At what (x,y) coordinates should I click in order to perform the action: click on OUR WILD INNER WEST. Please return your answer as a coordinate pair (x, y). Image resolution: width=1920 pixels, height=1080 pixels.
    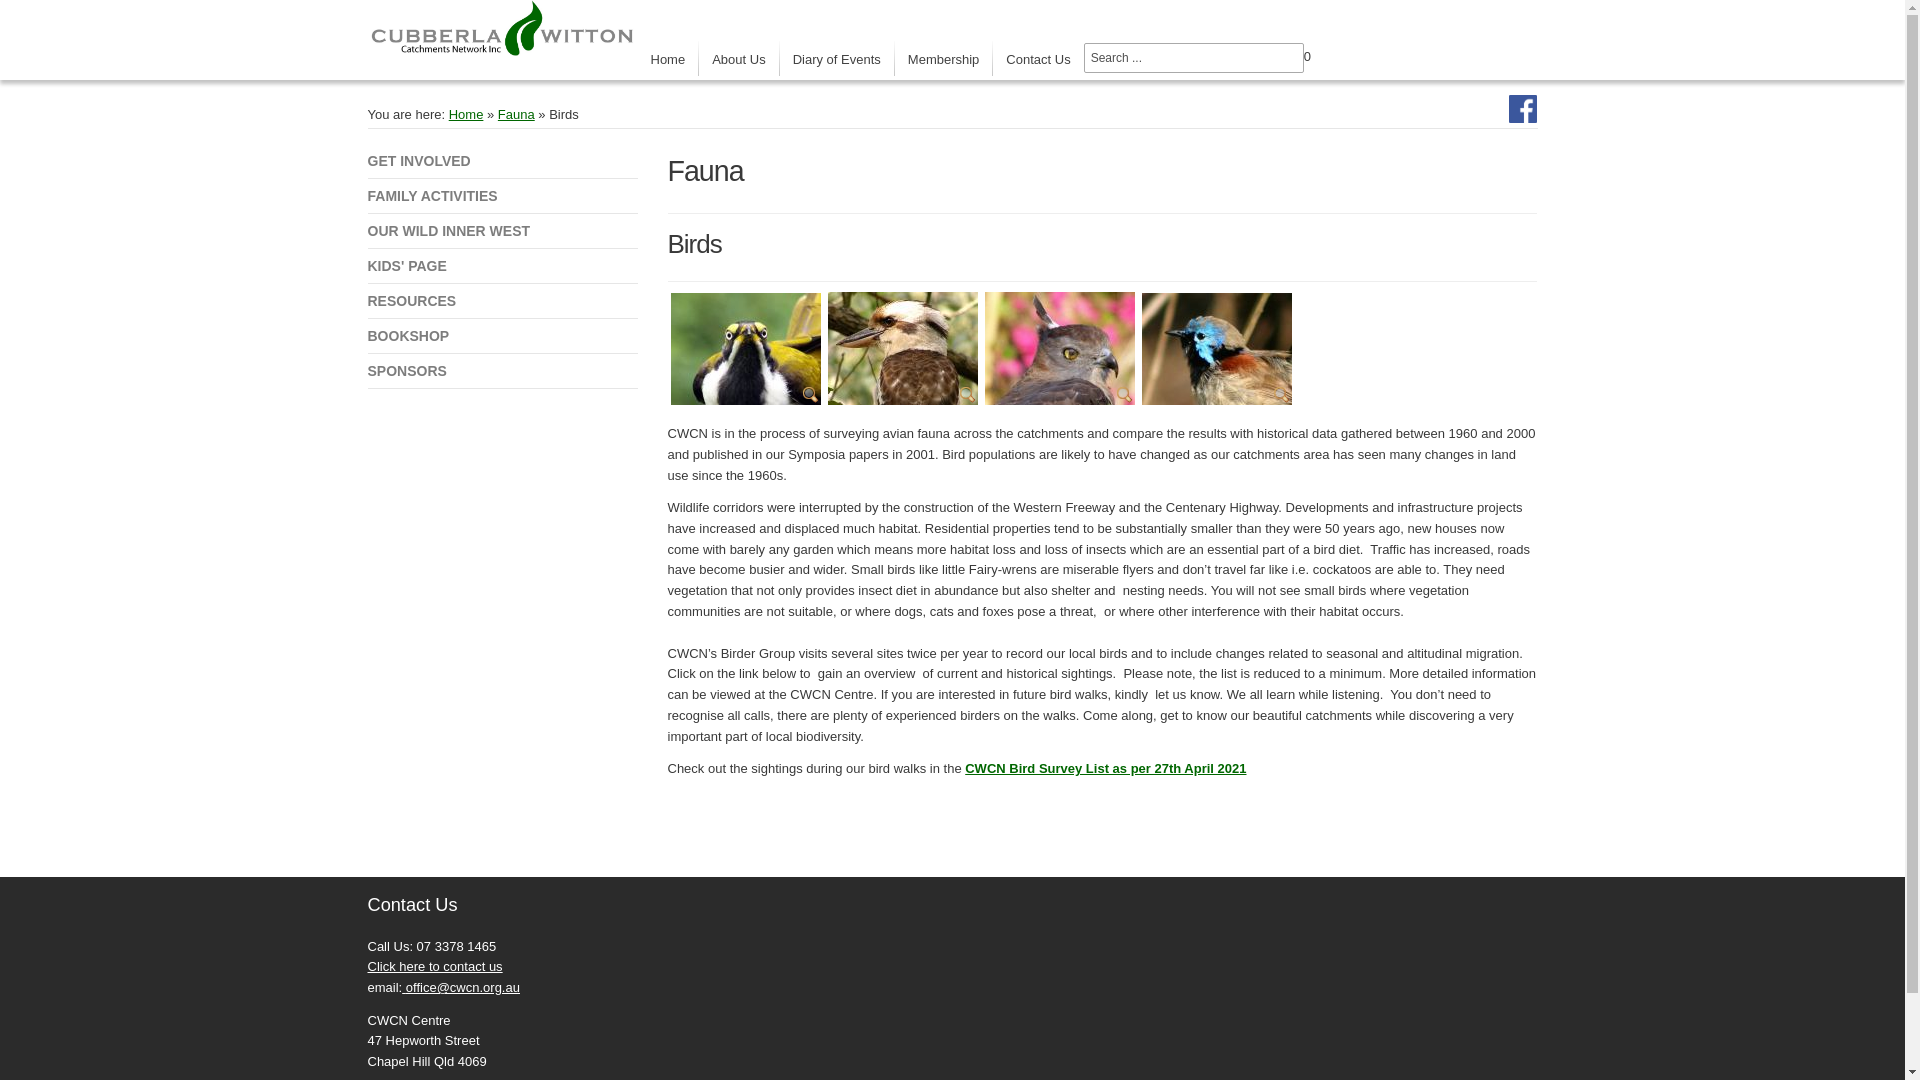
    Looking at the image, I should click on (503, 231).